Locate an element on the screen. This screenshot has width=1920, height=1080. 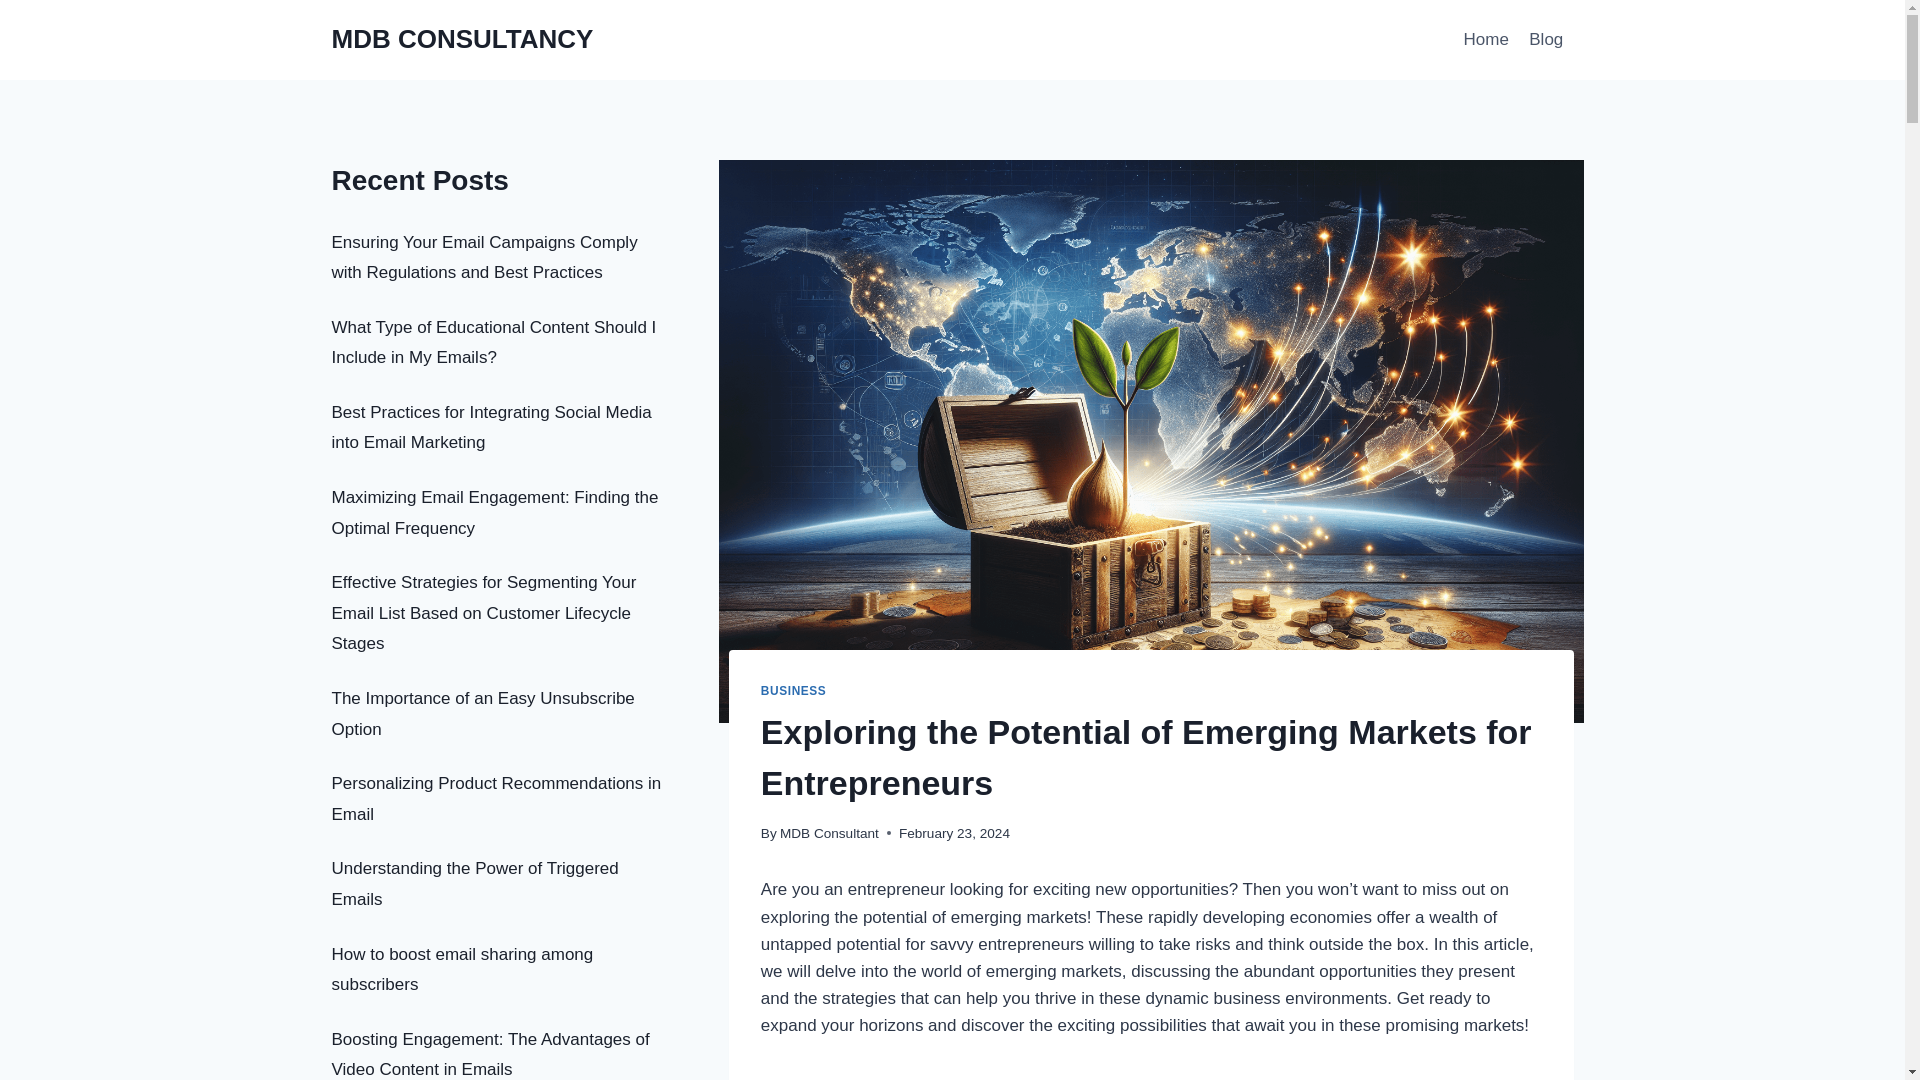
Blog is located at coordinates (1545, 40).